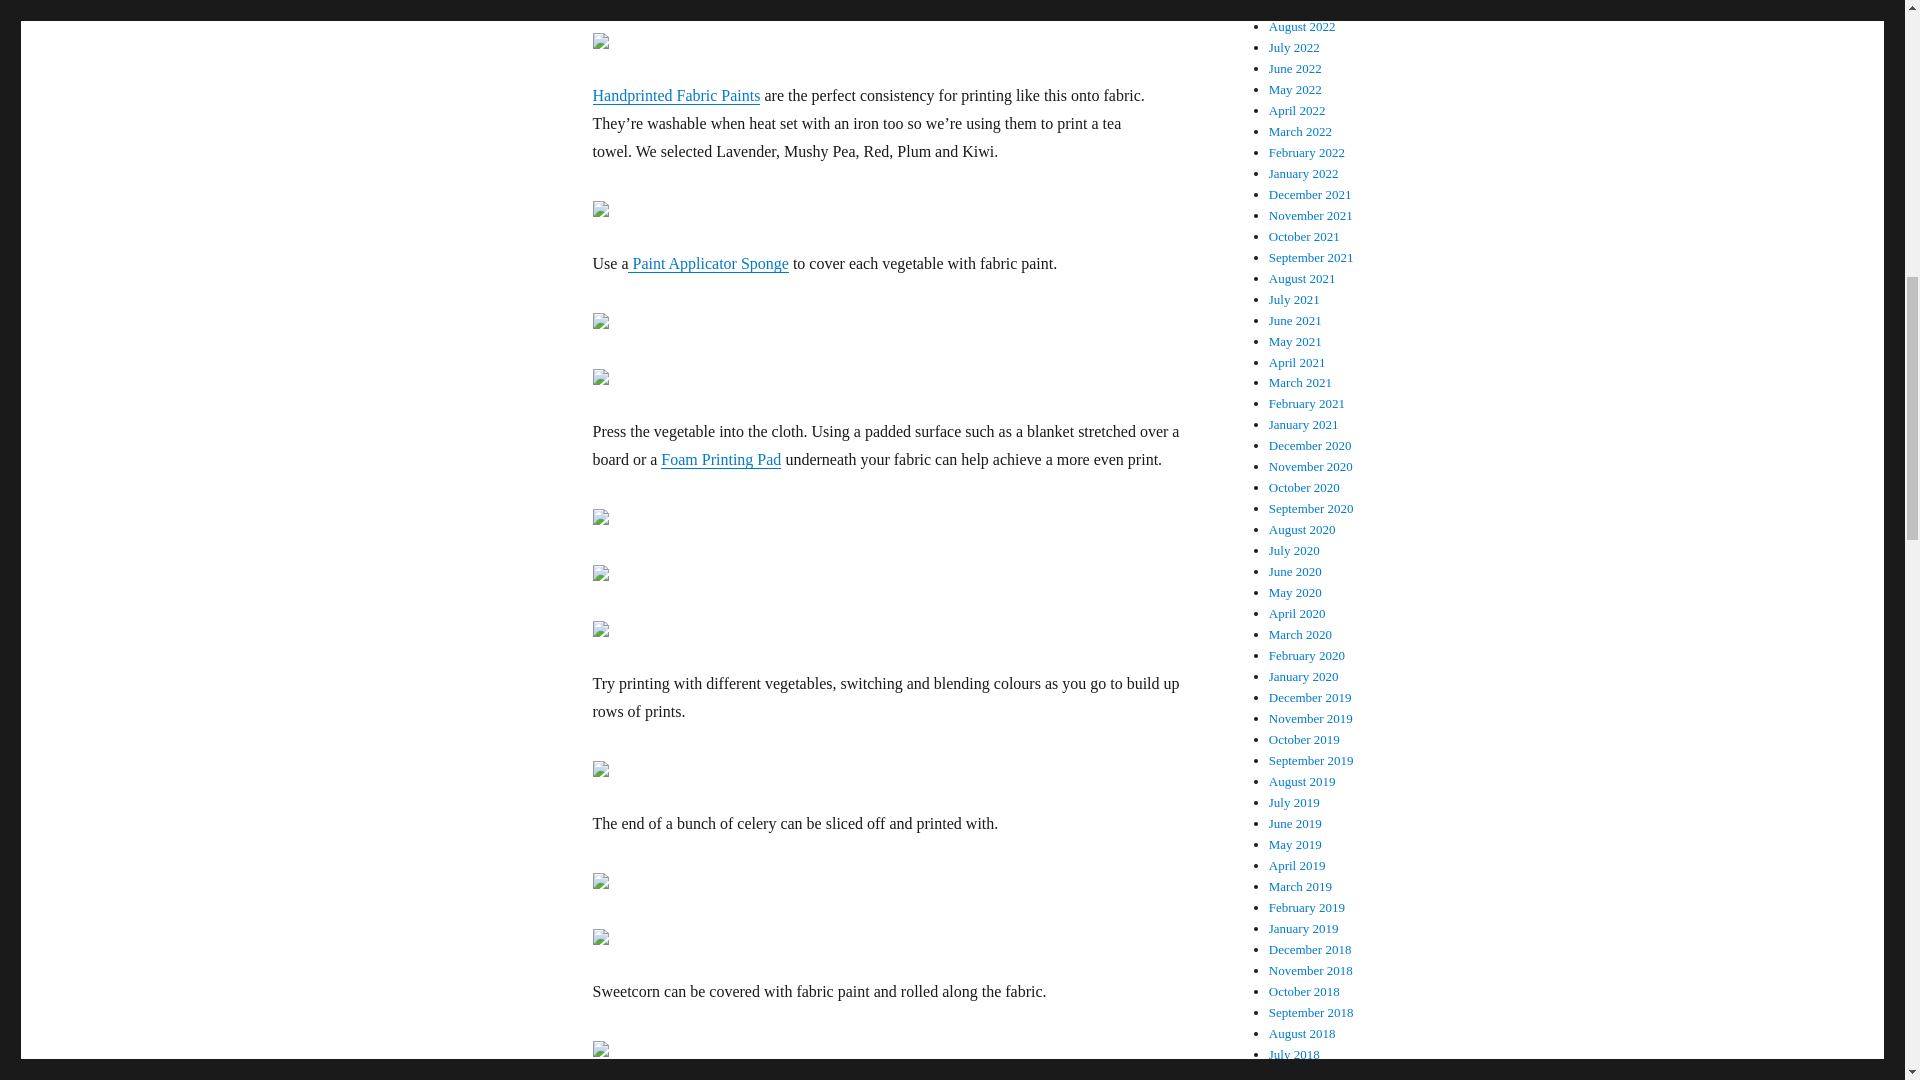 The height and width of the screenshot is (1080, 1920). What do you see at coordinates (1296, 68) in the screenshot?
I see `June 2022` at bounding box center [1296, 68].